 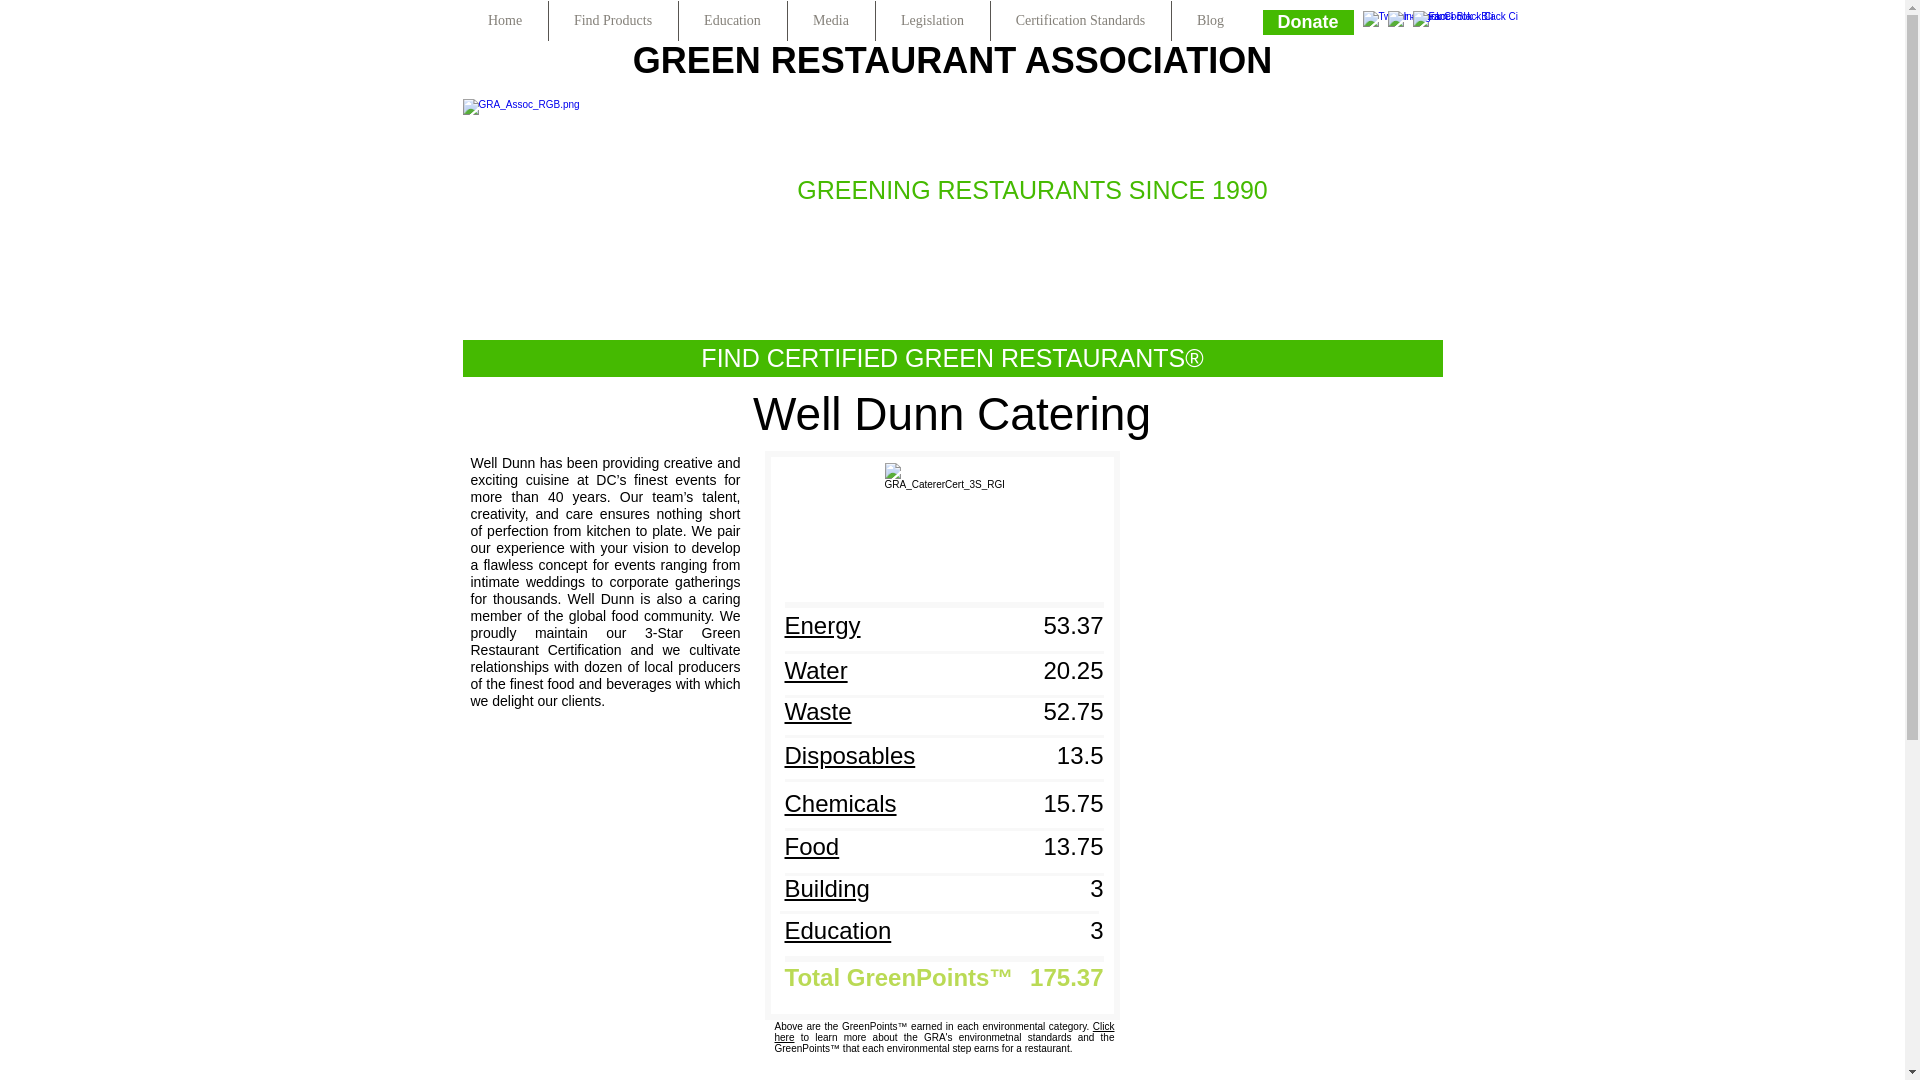 I want to click on Water, so click(x=814, y=670).